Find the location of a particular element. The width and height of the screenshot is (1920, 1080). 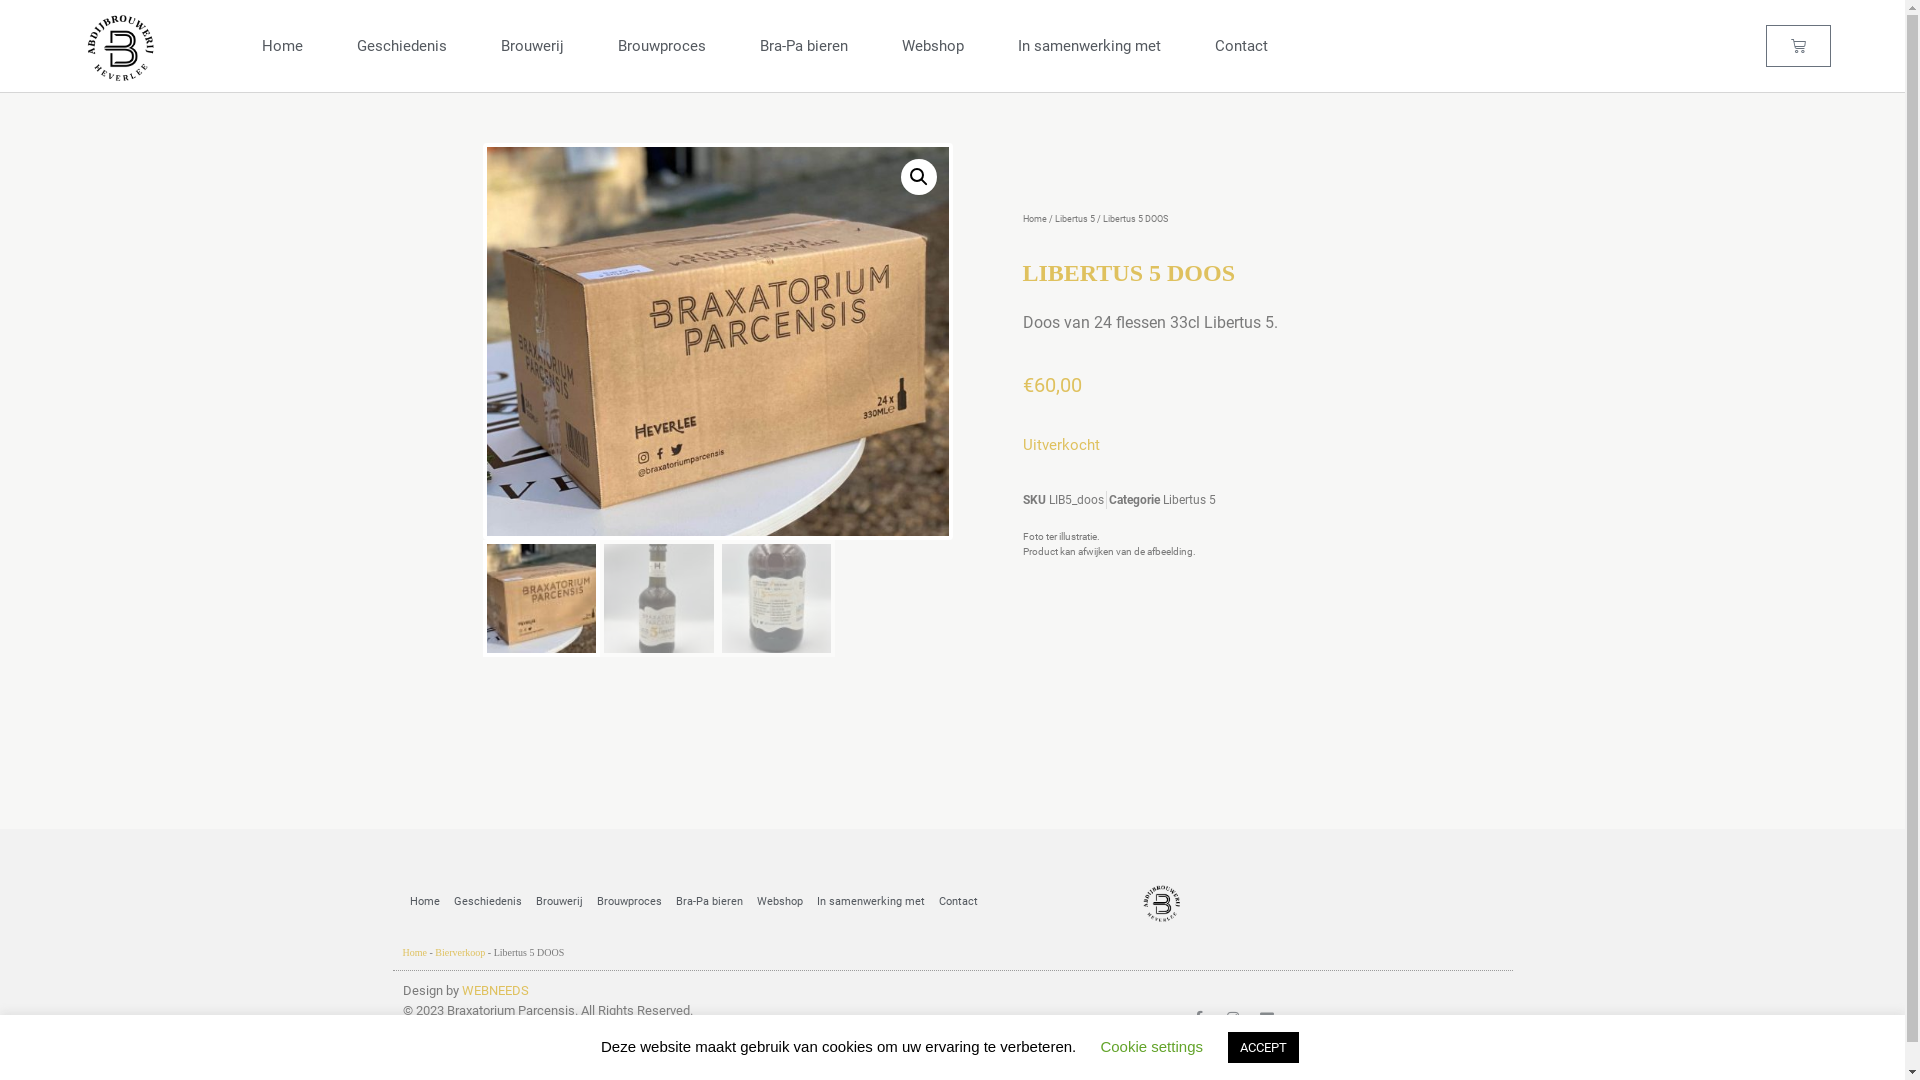

In samenwerking met is located at coordinates (871, 902).